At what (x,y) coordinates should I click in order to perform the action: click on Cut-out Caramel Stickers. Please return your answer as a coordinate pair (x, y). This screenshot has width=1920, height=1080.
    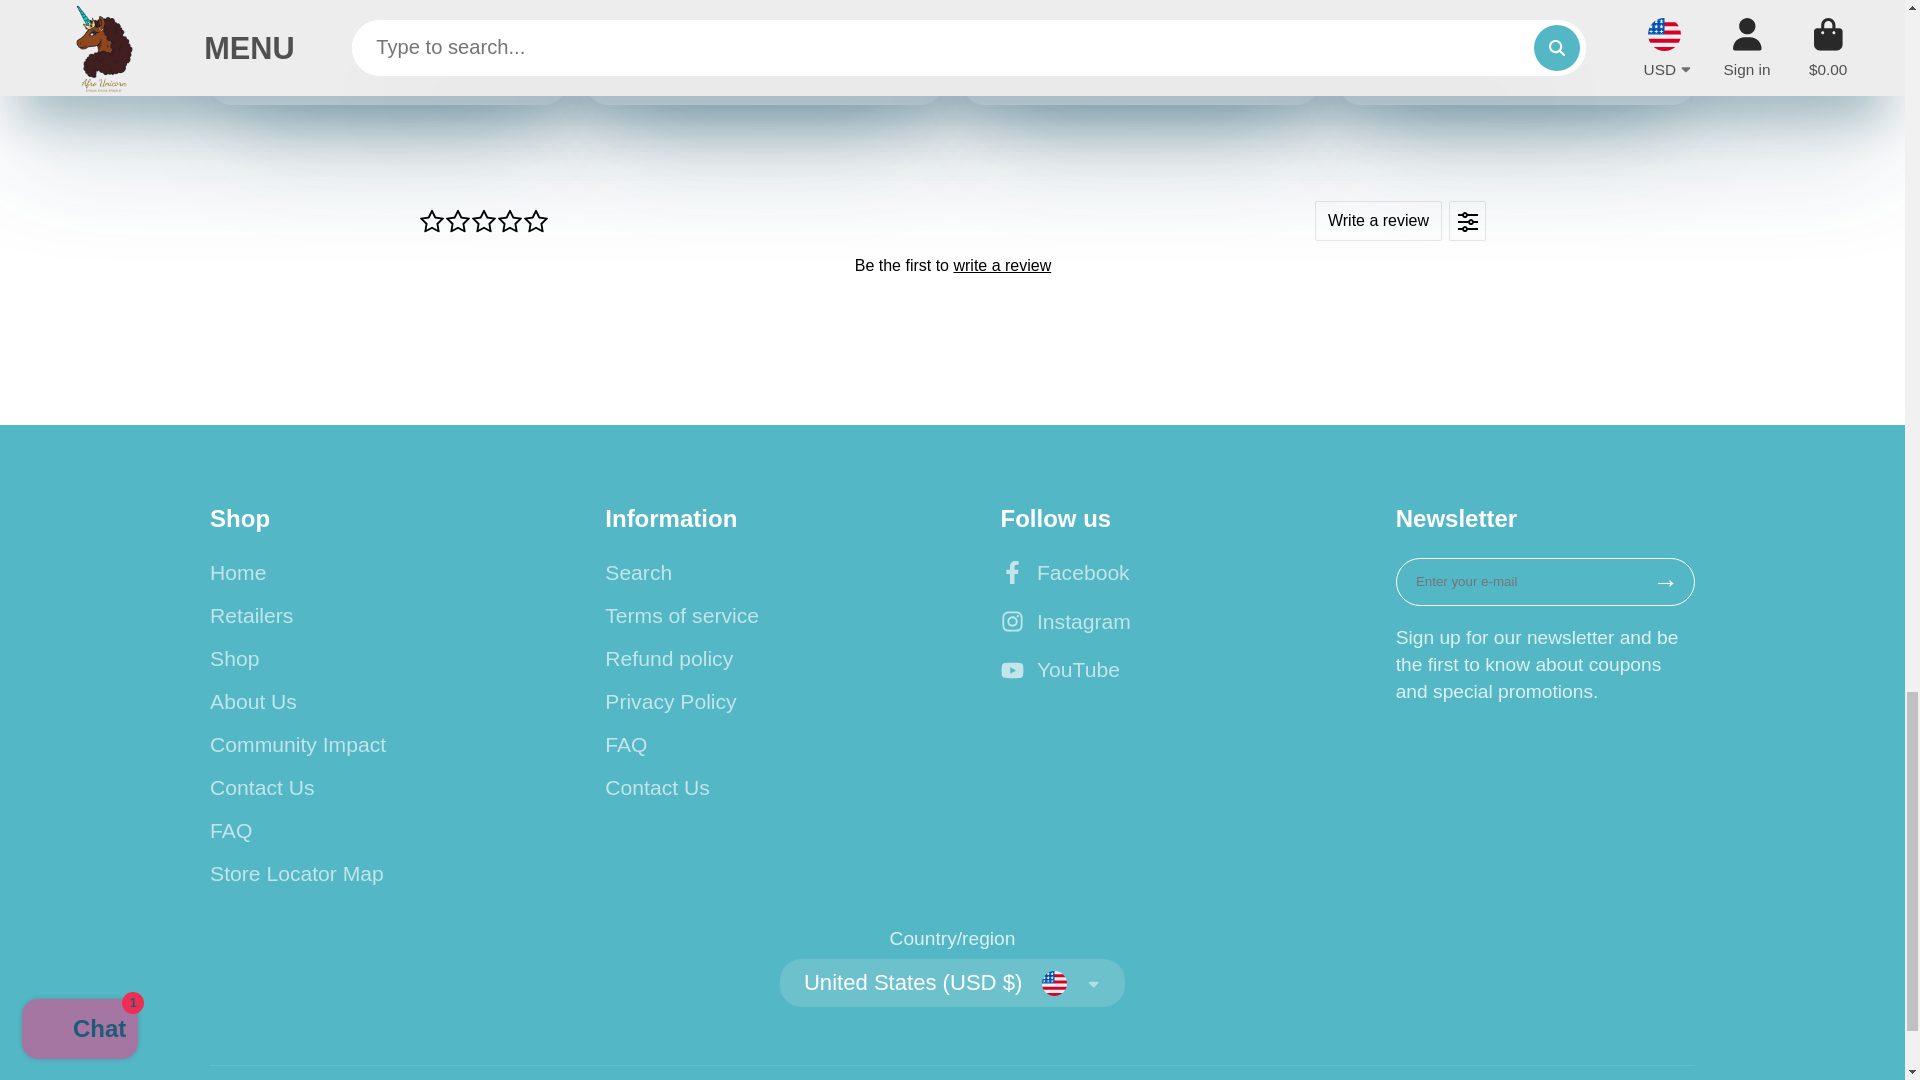
    Looking at the image, I should click on (388, 52).